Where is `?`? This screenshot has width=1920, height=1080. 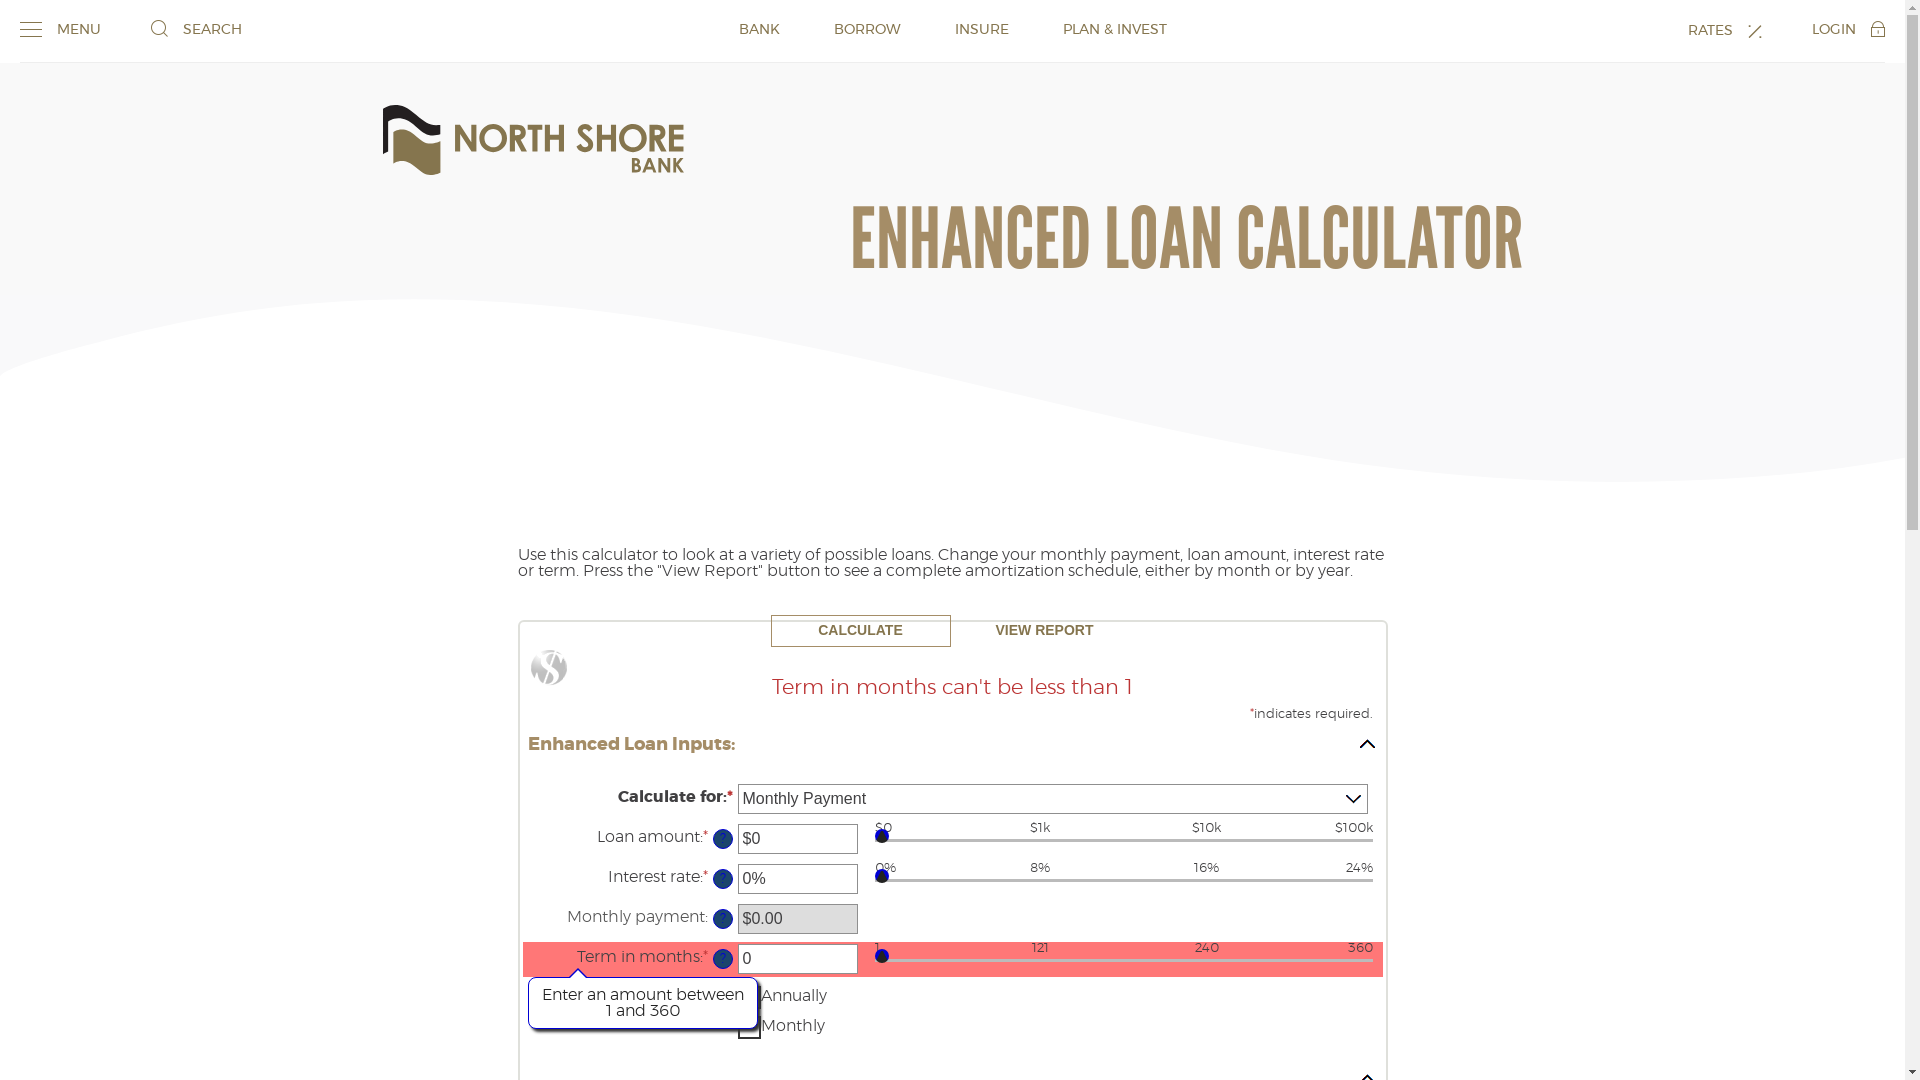
? is located at coordinates (722, 879).